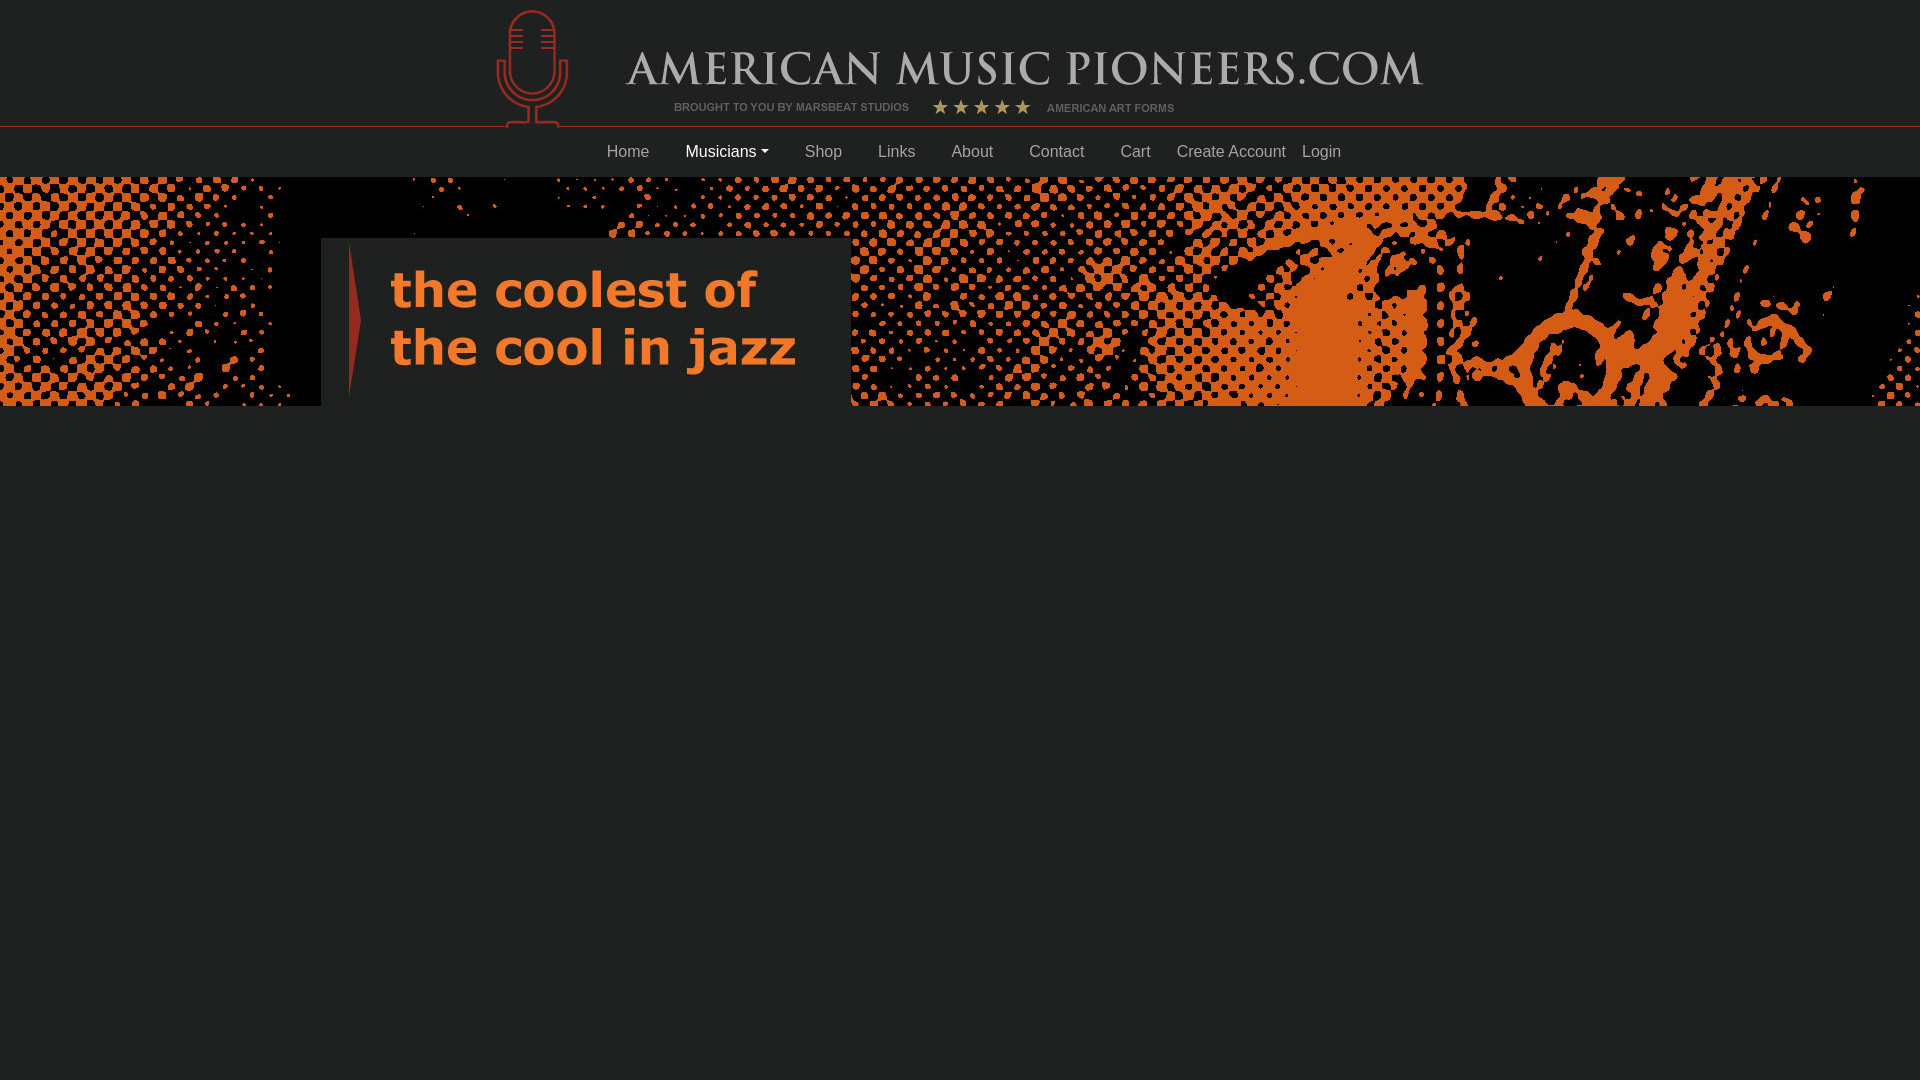 This screenshot has height=1080, width=1920. Describe the element at coordinates (971, 152) in the screenshot. I see `About` at that location.